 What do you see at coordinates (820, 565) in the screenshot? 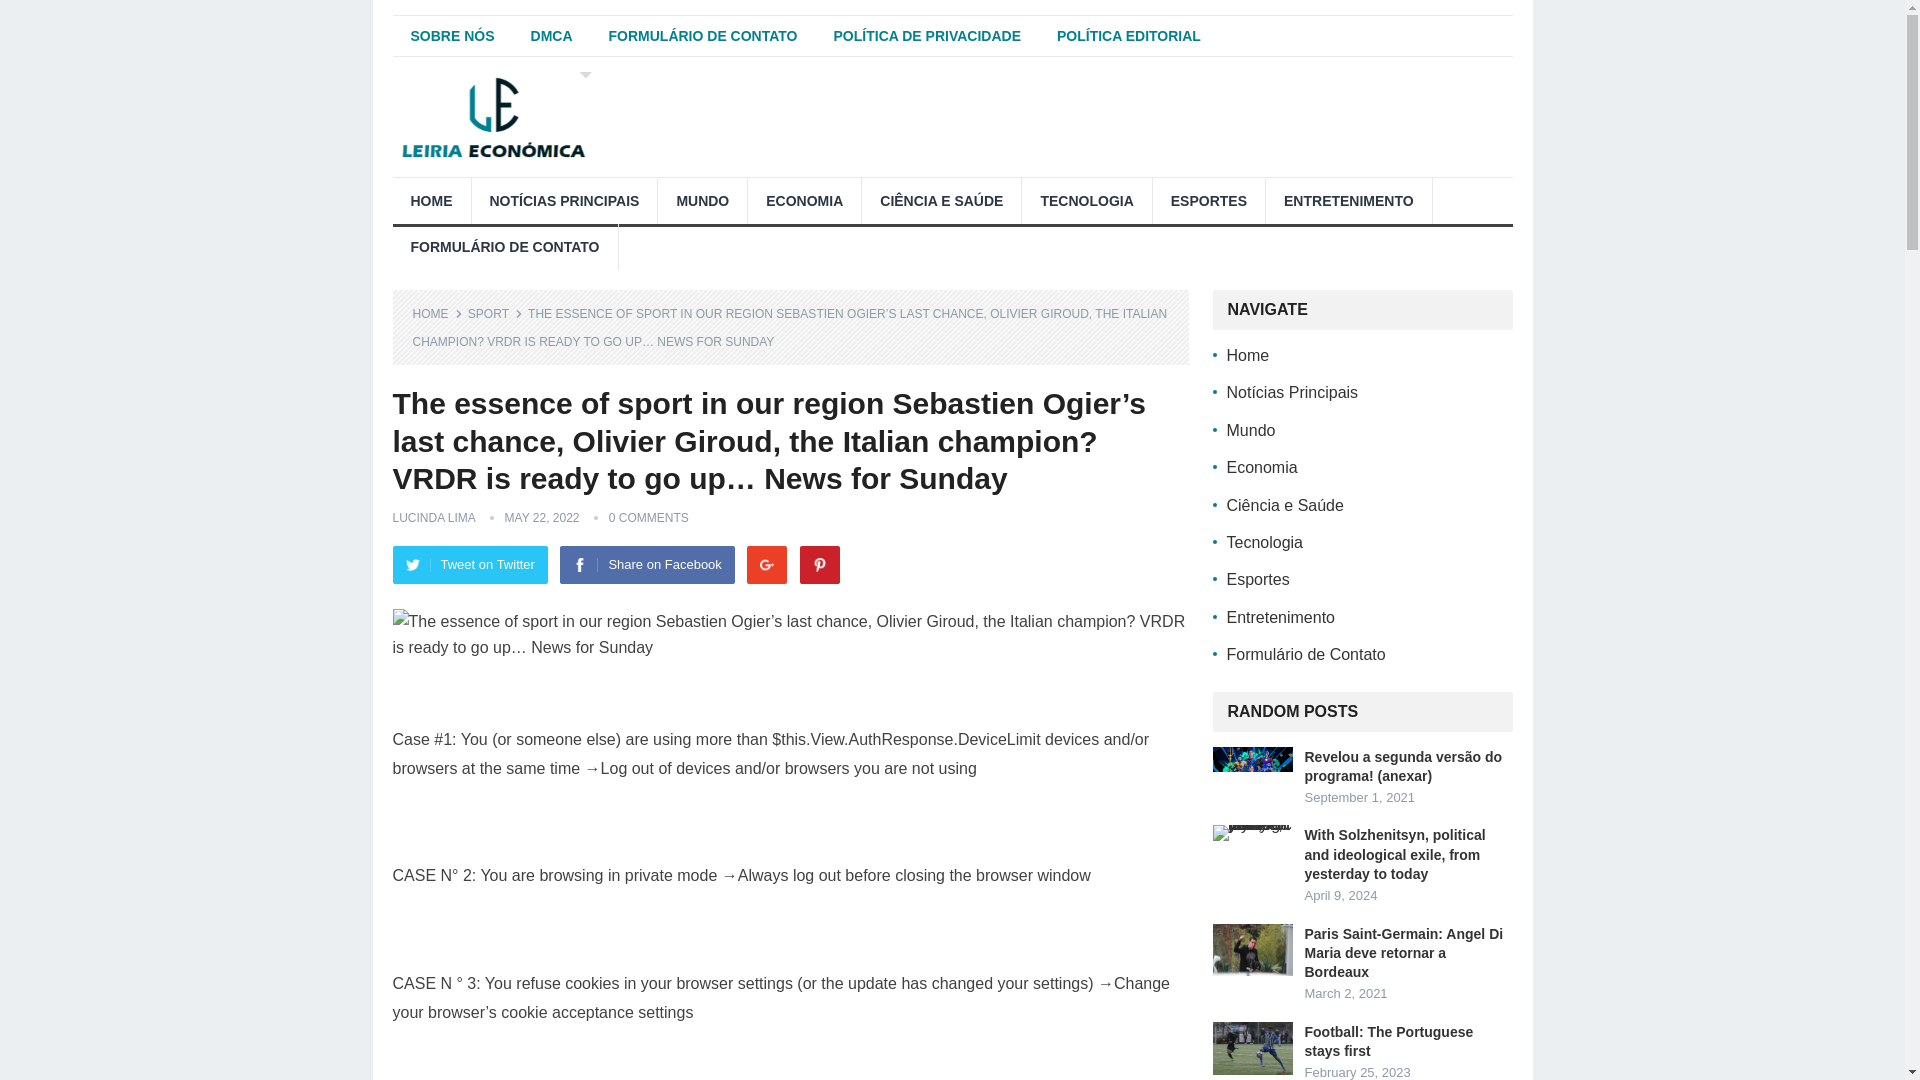
I see `Pinterest` at bounding box center [820, 565].